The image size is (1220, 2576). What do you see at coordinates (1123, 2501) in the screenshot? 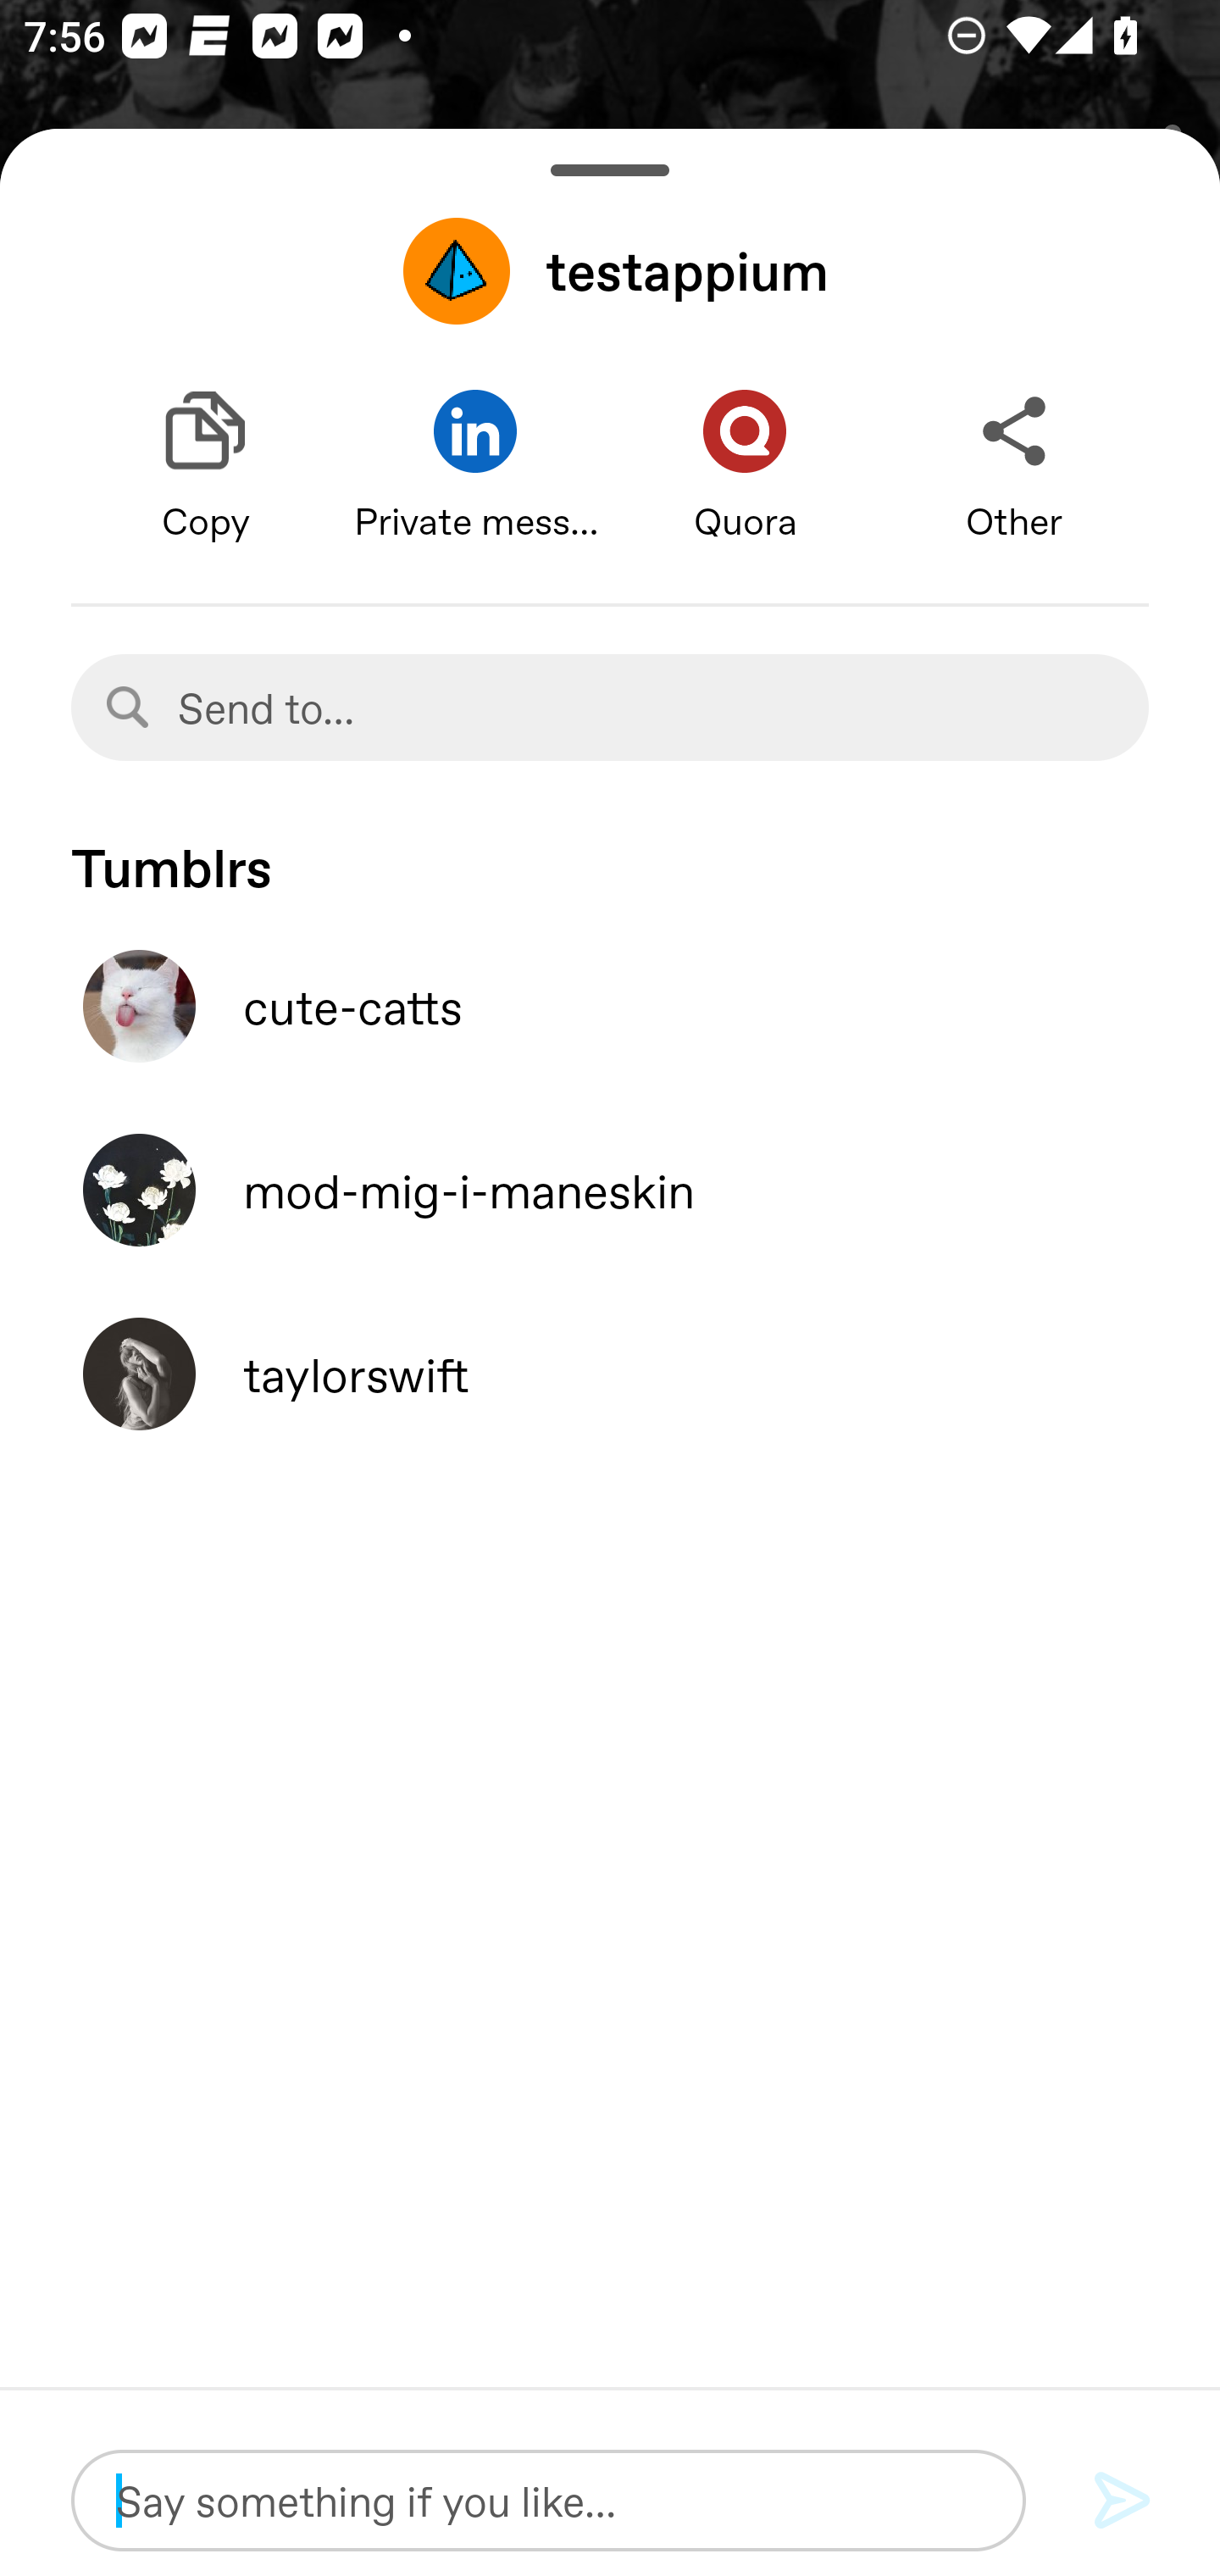
I see `Send` at bounding box center [1123, 2501].